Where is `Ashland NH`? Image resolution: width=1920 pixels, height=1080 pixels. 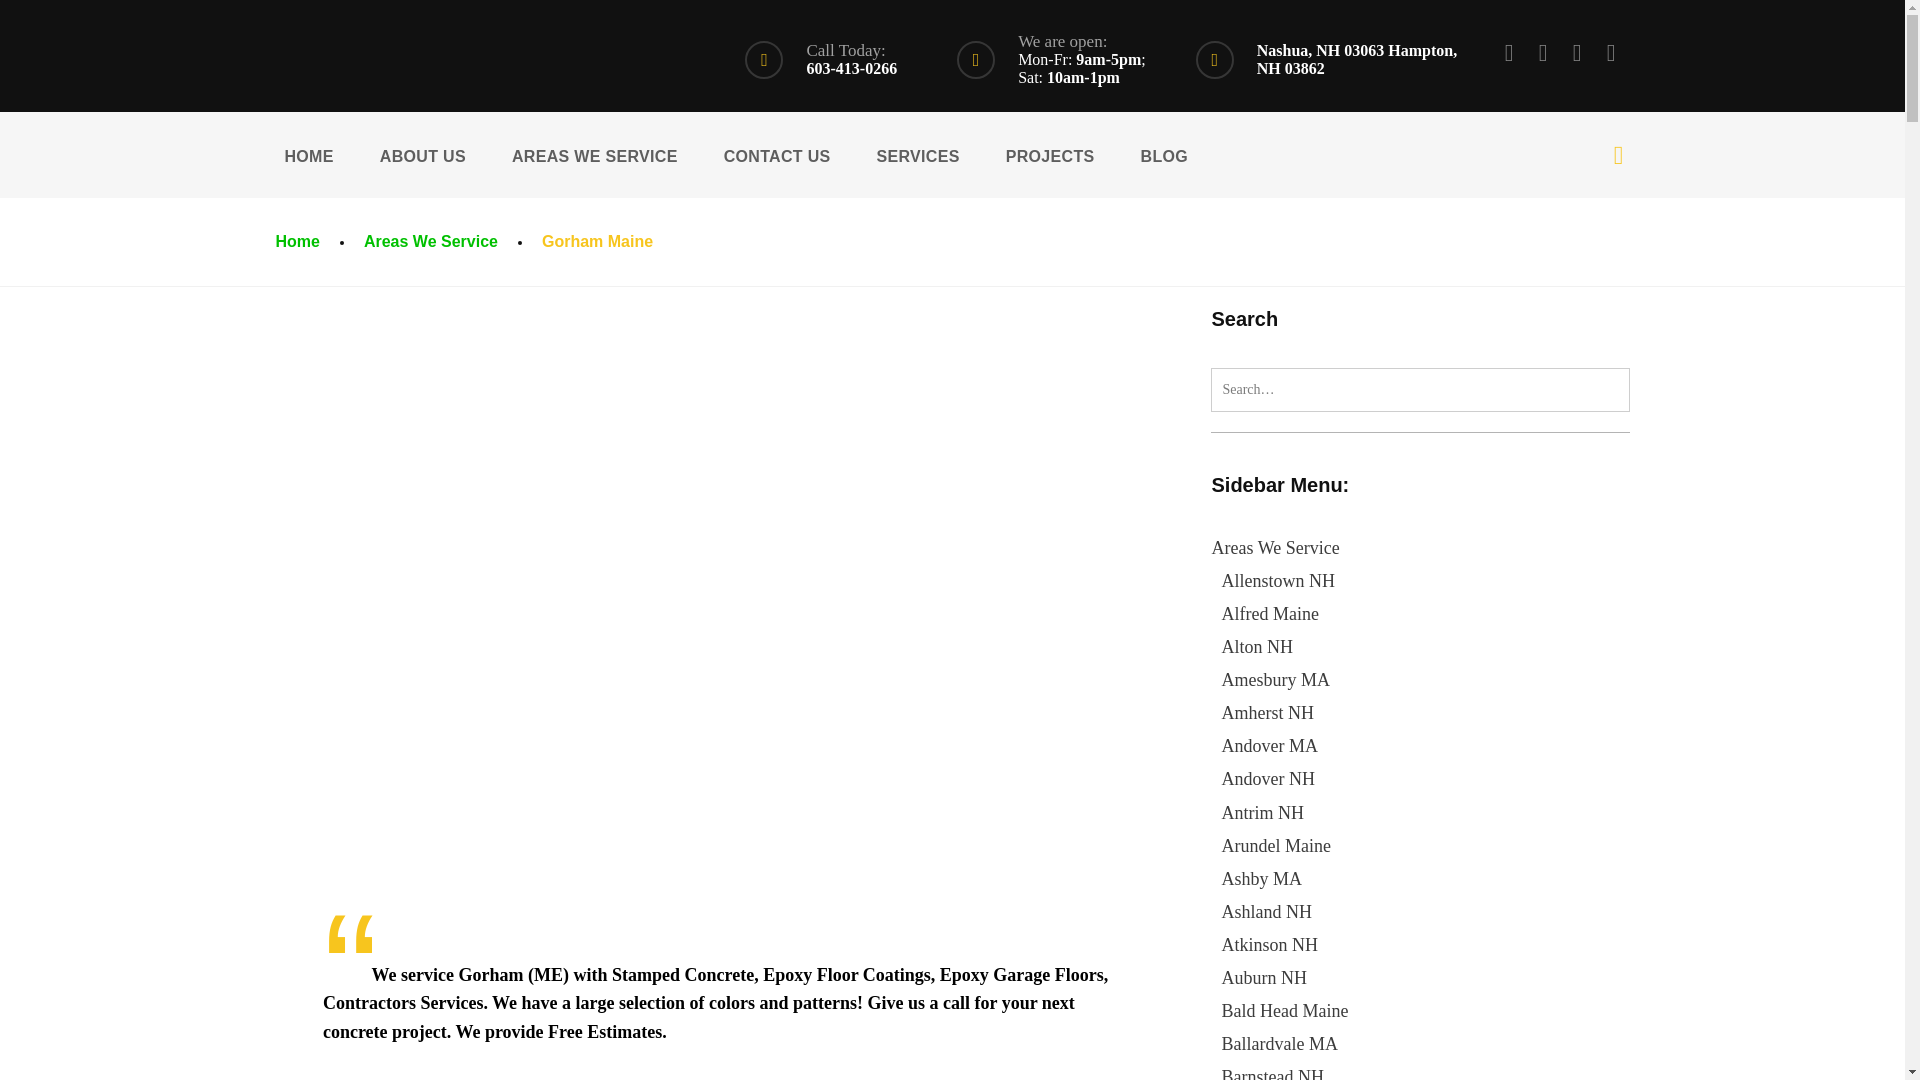
Ashland NH is located at coordinates (1266, 912).